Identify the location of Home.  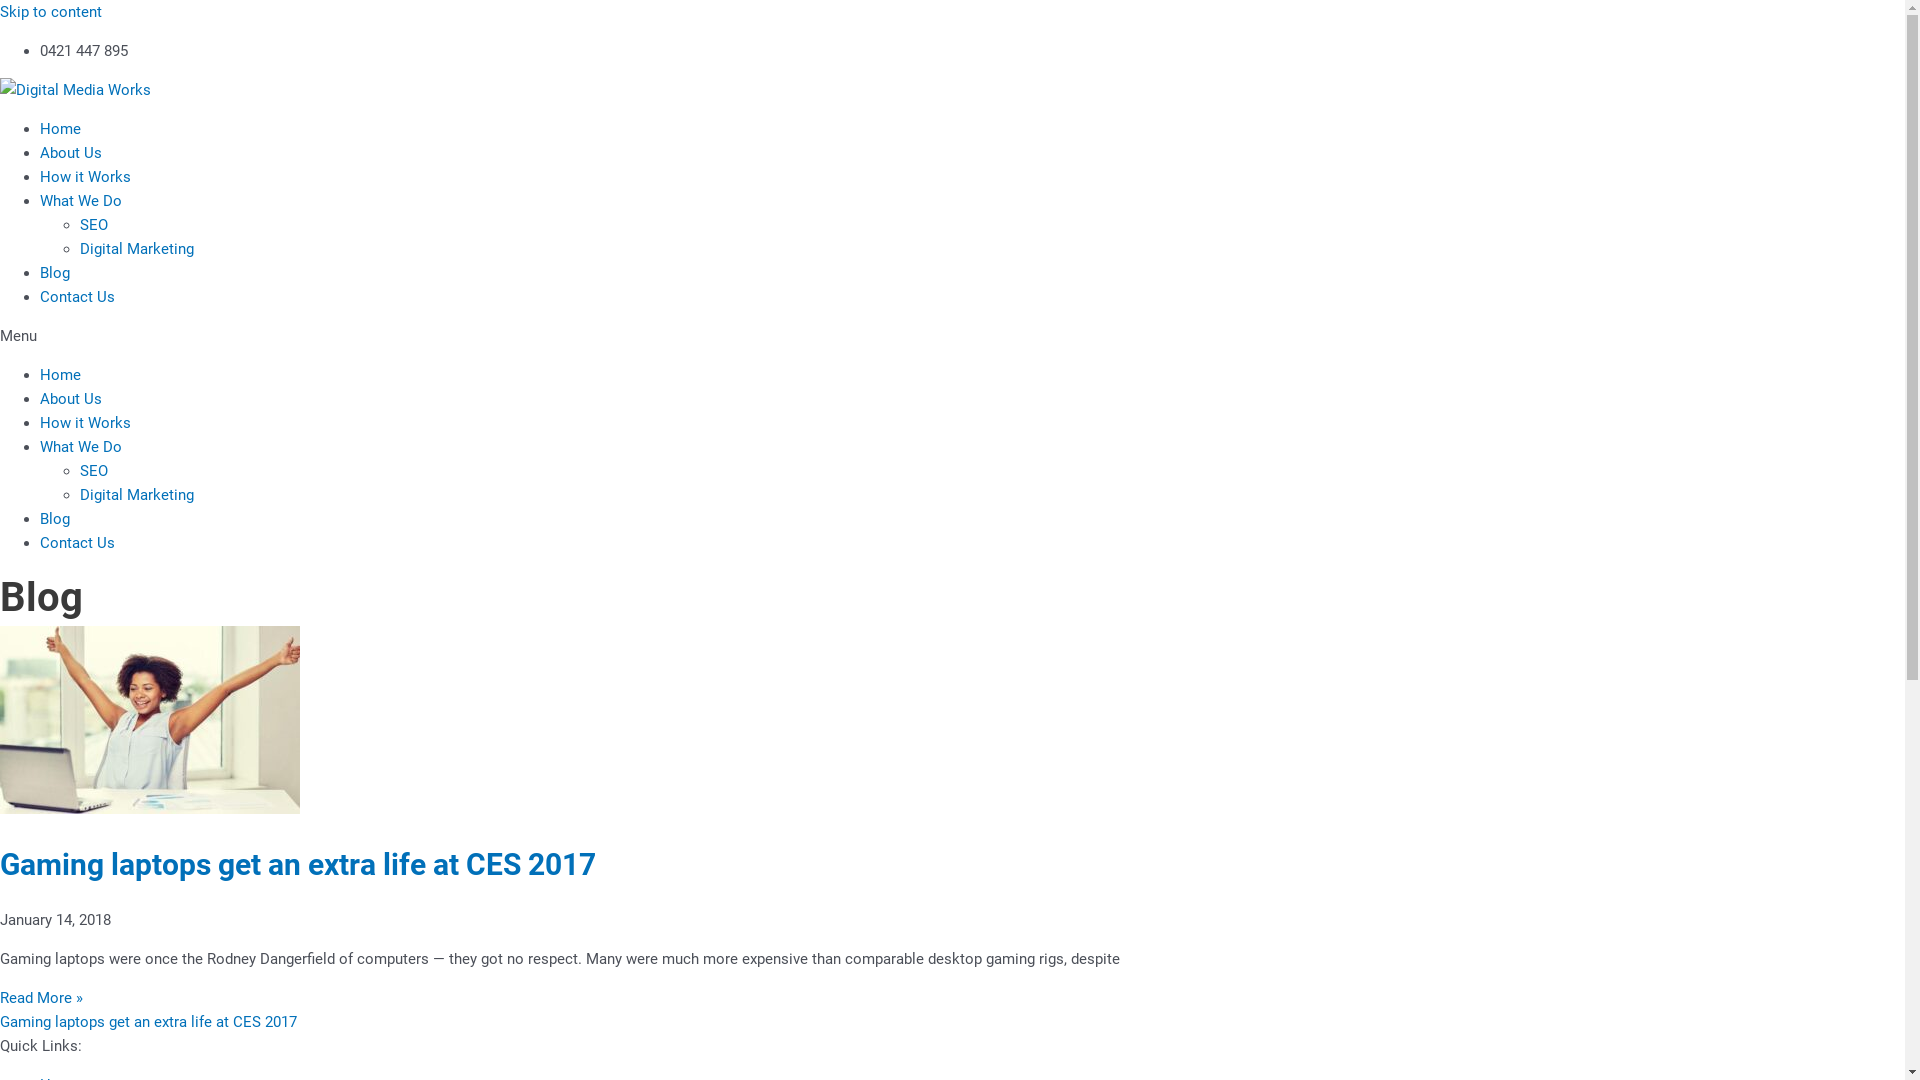
(60, 375).